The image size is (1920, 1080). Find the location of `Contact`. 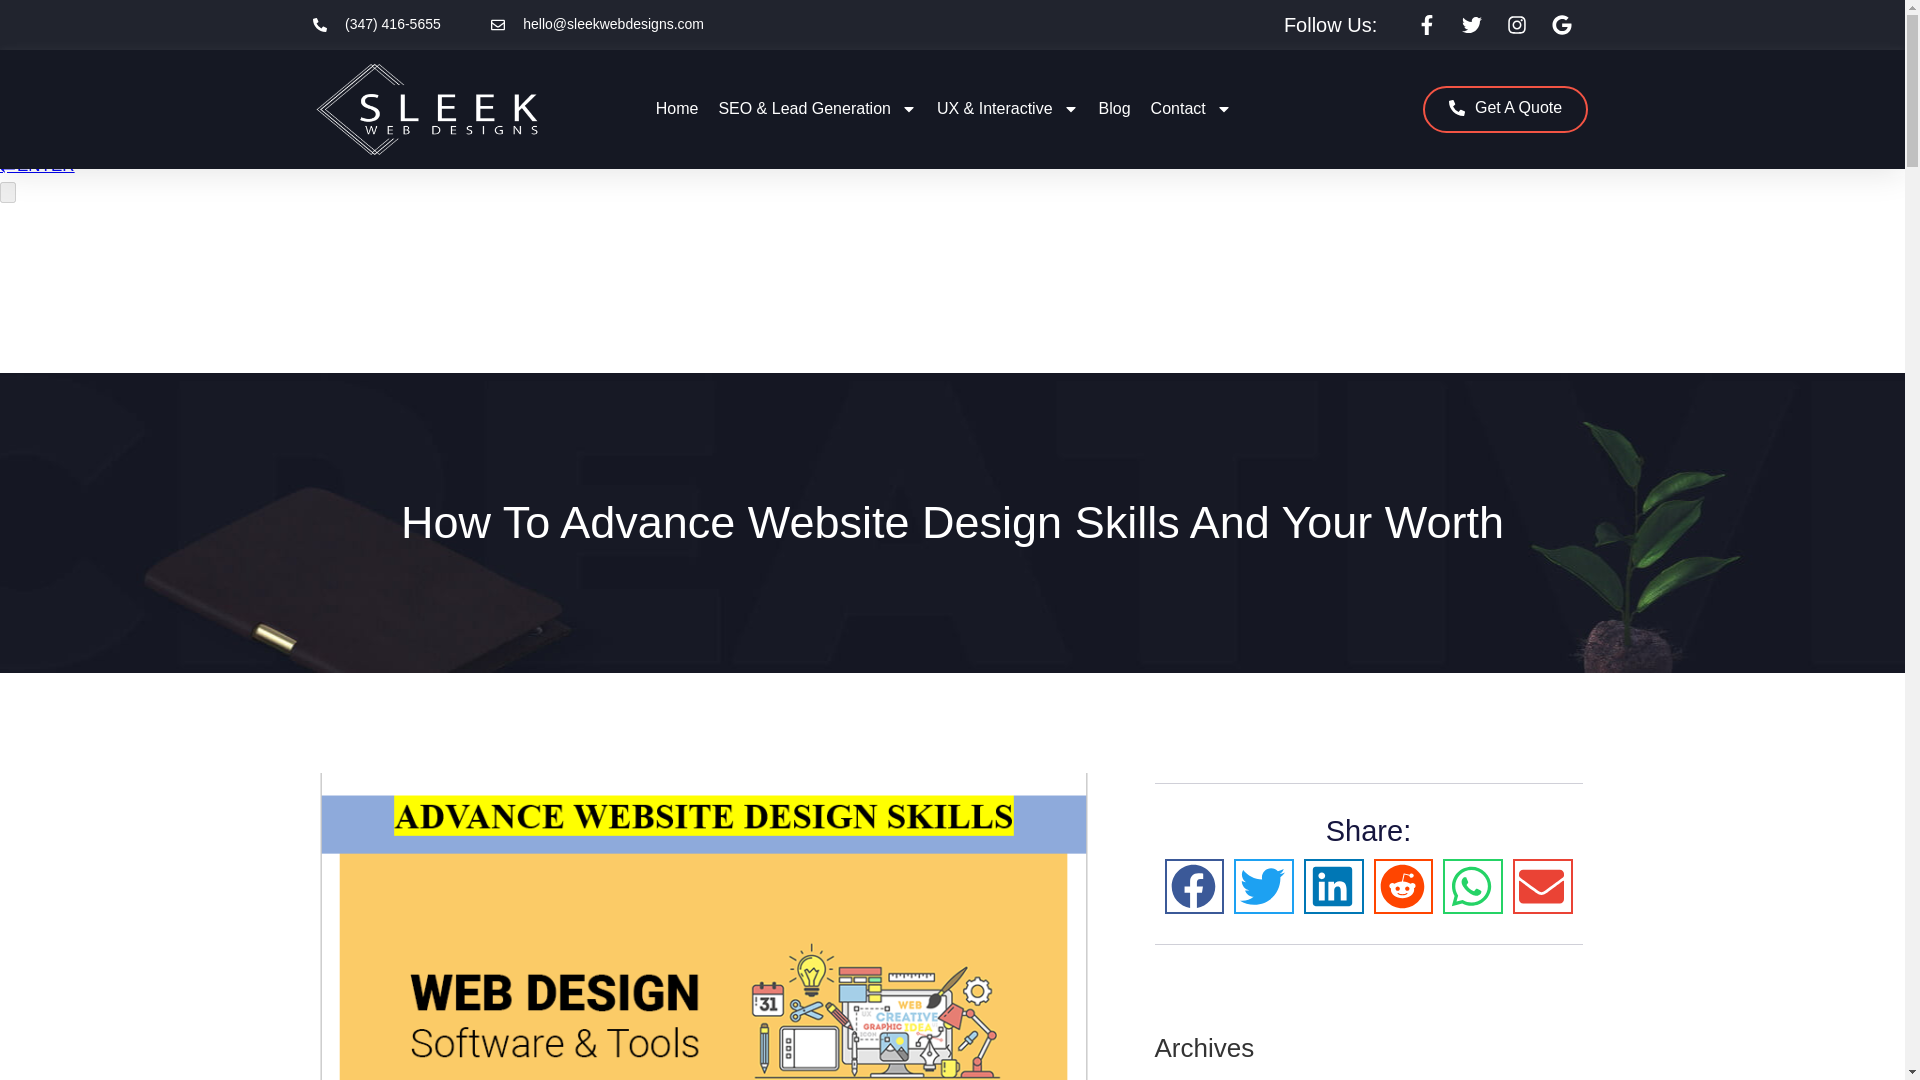

Contact is located at coordinates (1191, 108).